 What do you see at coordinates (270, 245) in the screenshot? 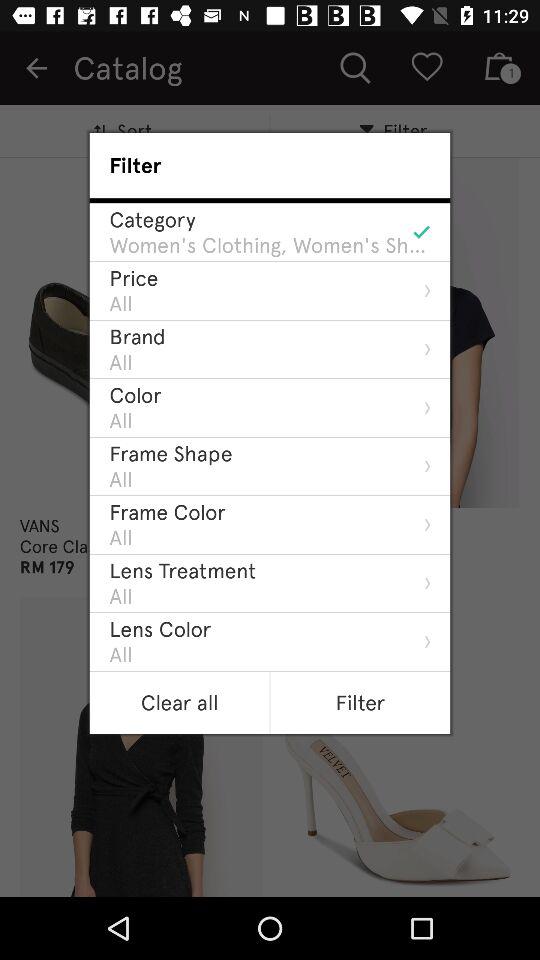
I see `click the item below the category` at bounding box center [270, 245].